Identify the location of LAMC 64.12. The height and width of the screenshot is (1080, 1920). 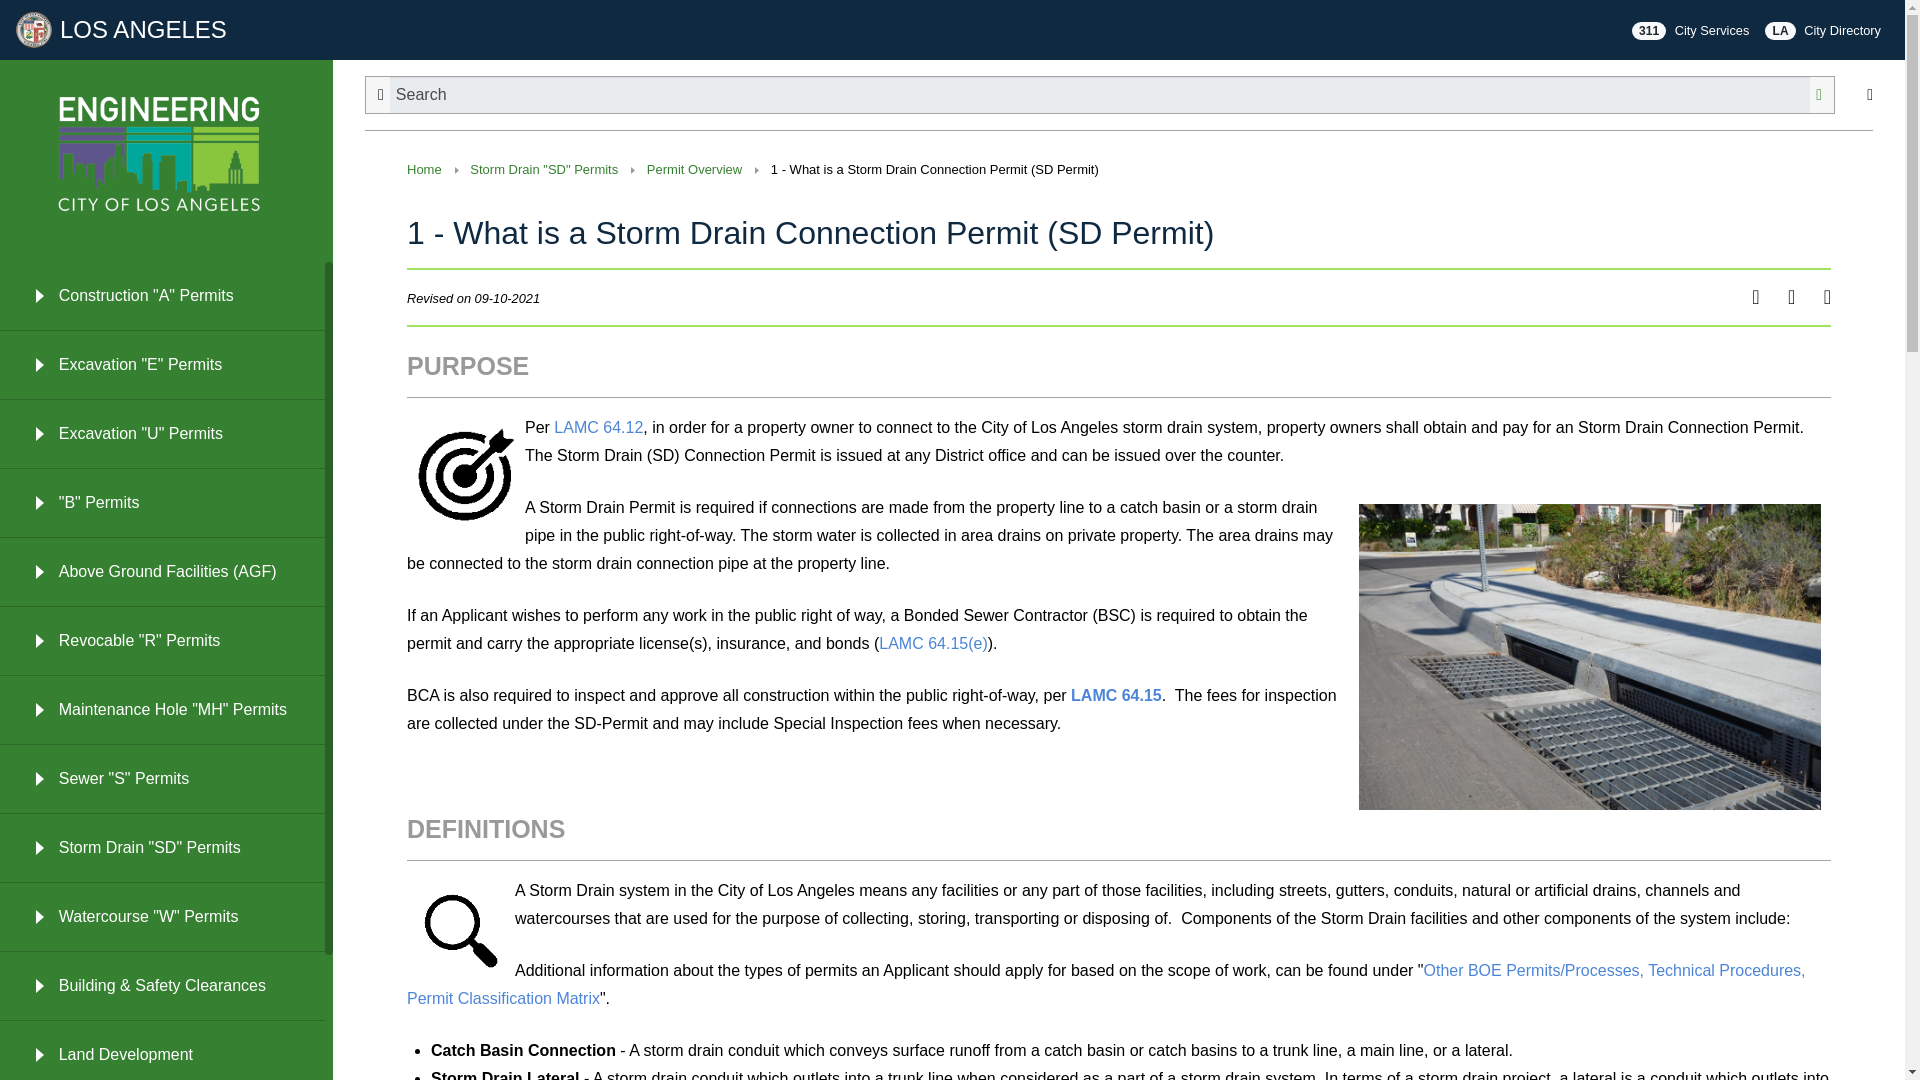
(598, 428).